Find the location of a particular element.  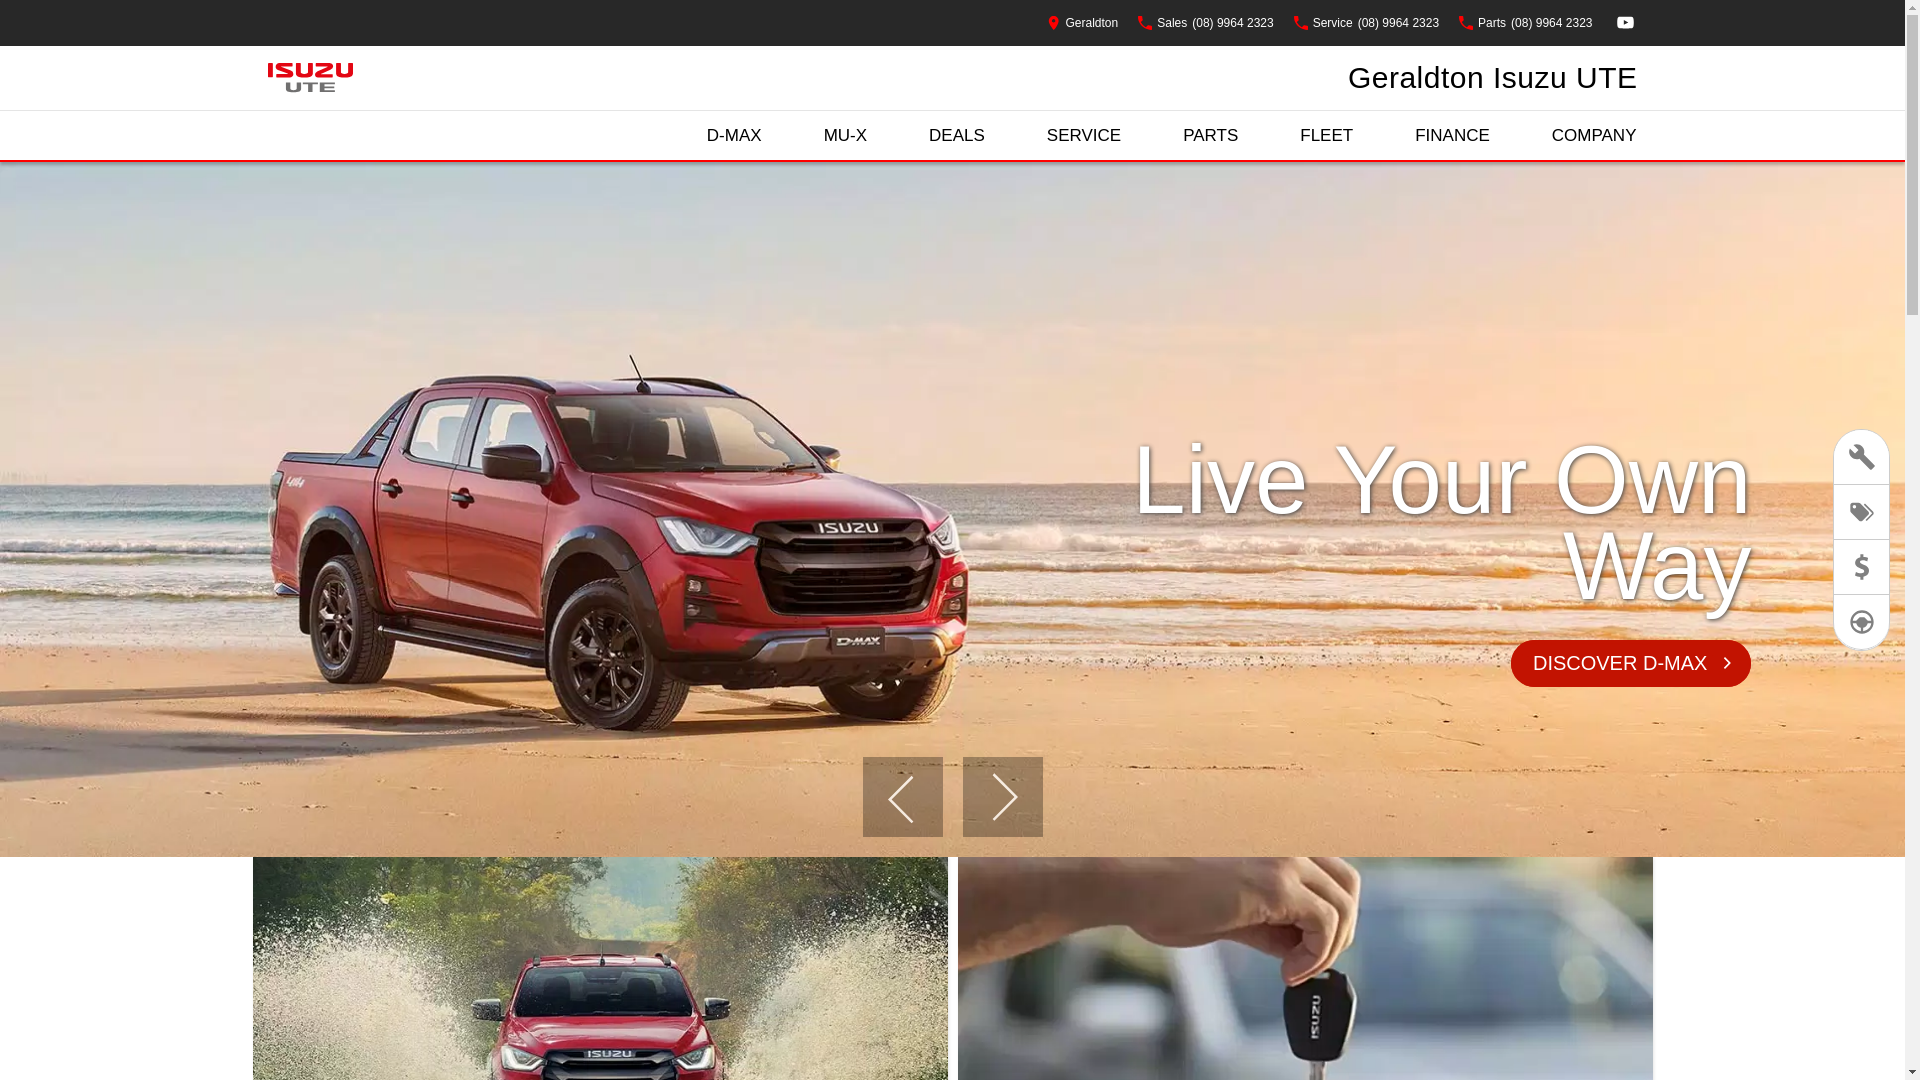

COMPANY is located at coordinates (1594, 136).